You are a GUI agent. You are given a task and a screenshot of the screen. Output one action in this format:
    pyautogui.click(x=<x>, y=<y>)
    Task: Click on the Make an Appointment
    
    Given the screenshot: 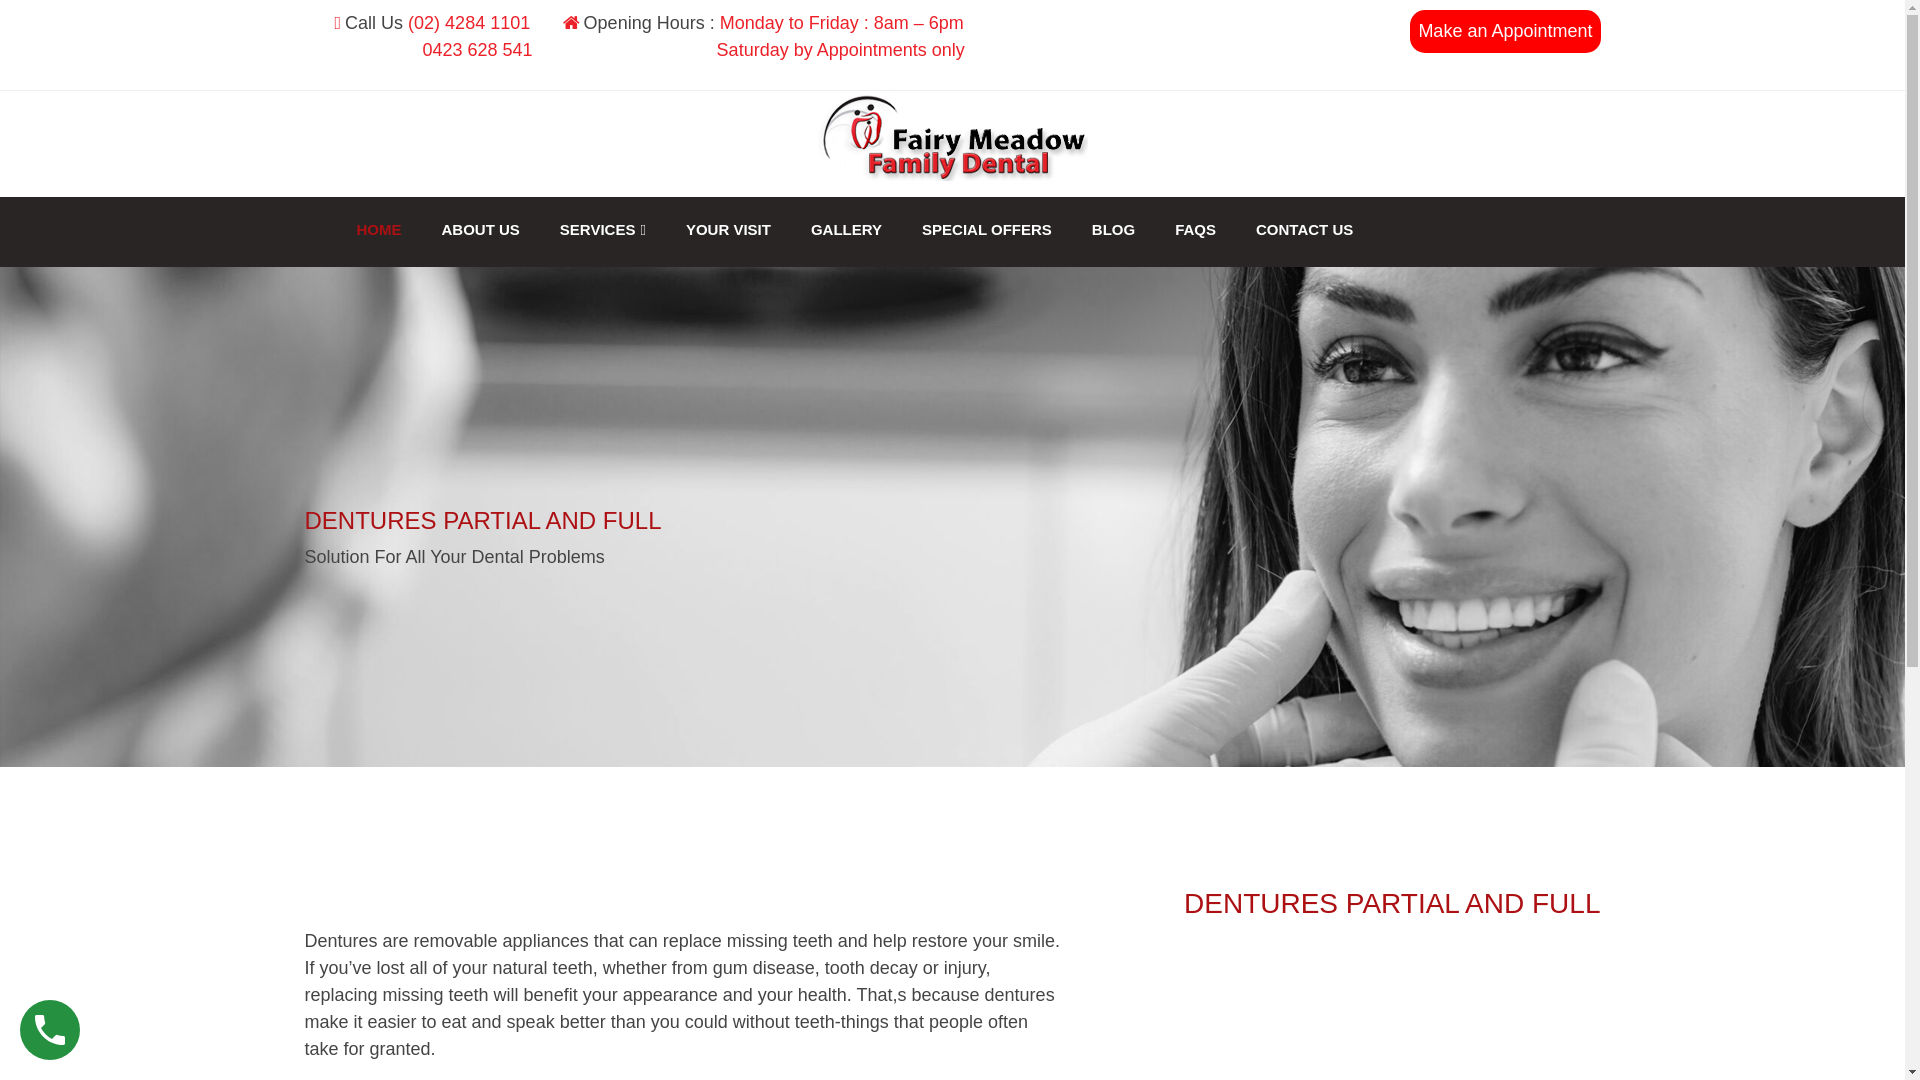 What is the action you would take?
    pyautogui.click(x=1505, y=32)
    